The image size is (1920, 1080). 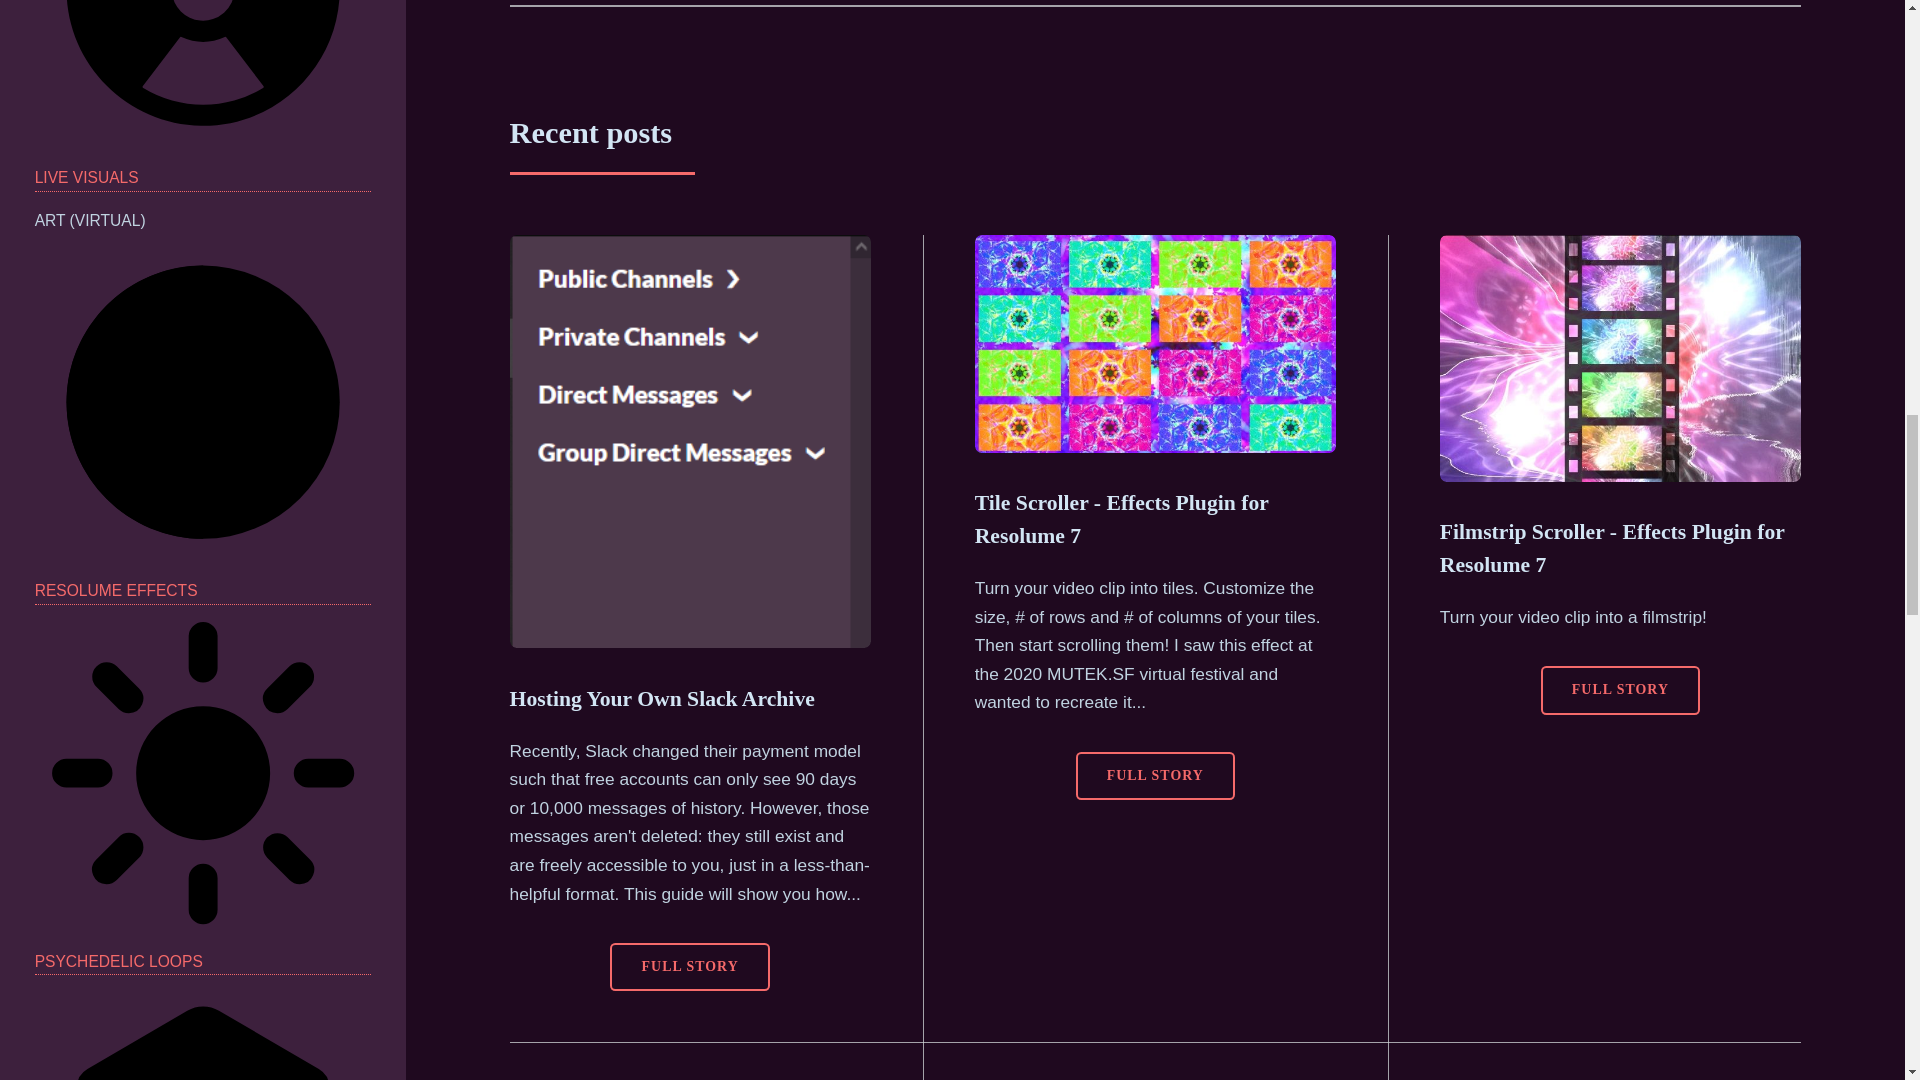 I want to click on FULL STORY, so click(x=1154, y=776).